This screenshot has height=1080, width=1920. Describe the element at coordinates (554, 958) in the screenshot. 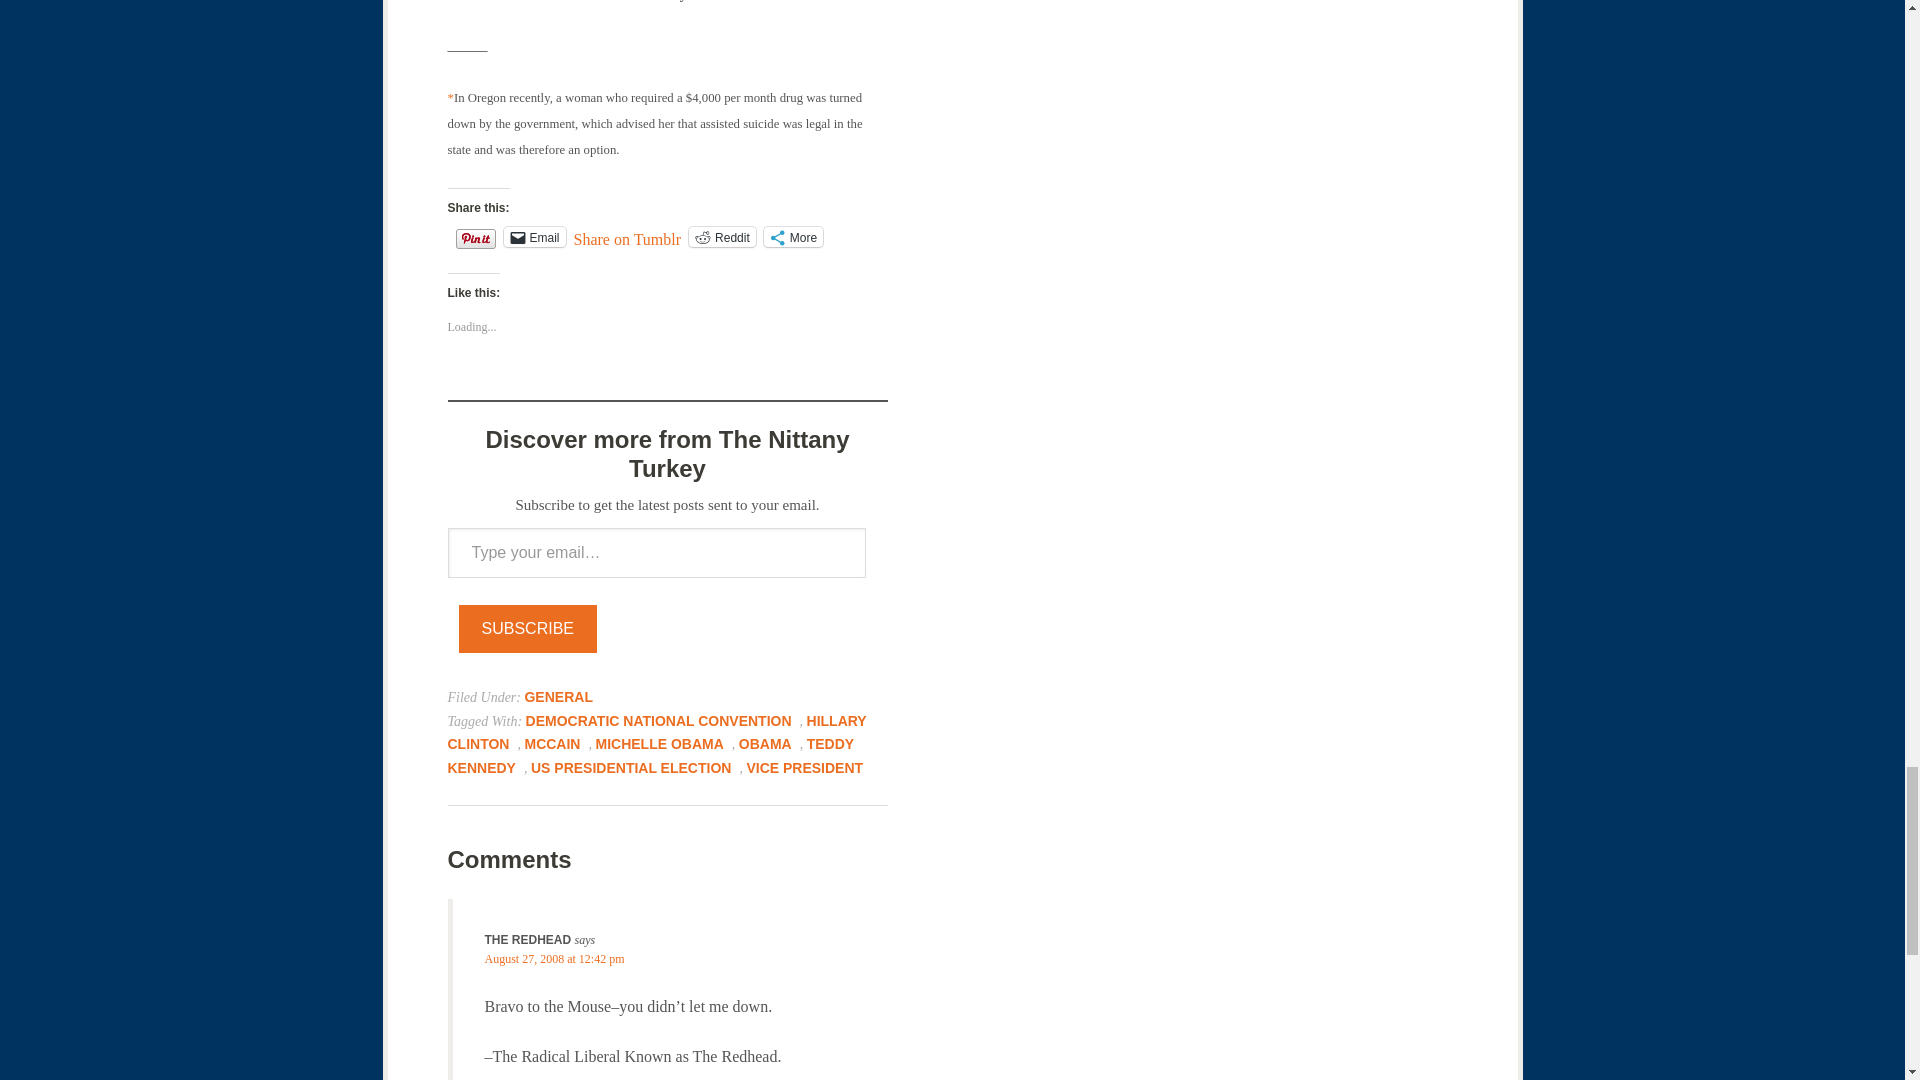

I see `August 27, 2008 at 12:42 pm` at that location.